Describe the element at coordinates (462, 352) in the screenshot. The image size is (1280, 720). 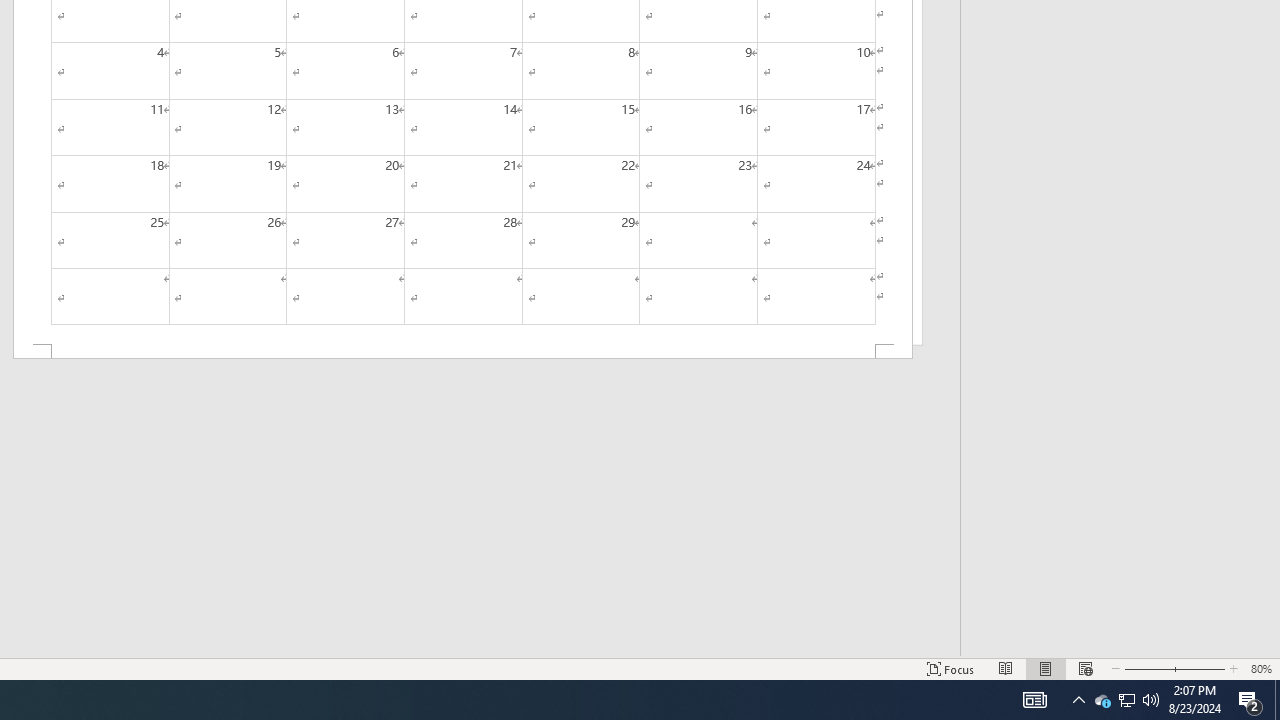
I see `Footer -Section 2-` at that location.